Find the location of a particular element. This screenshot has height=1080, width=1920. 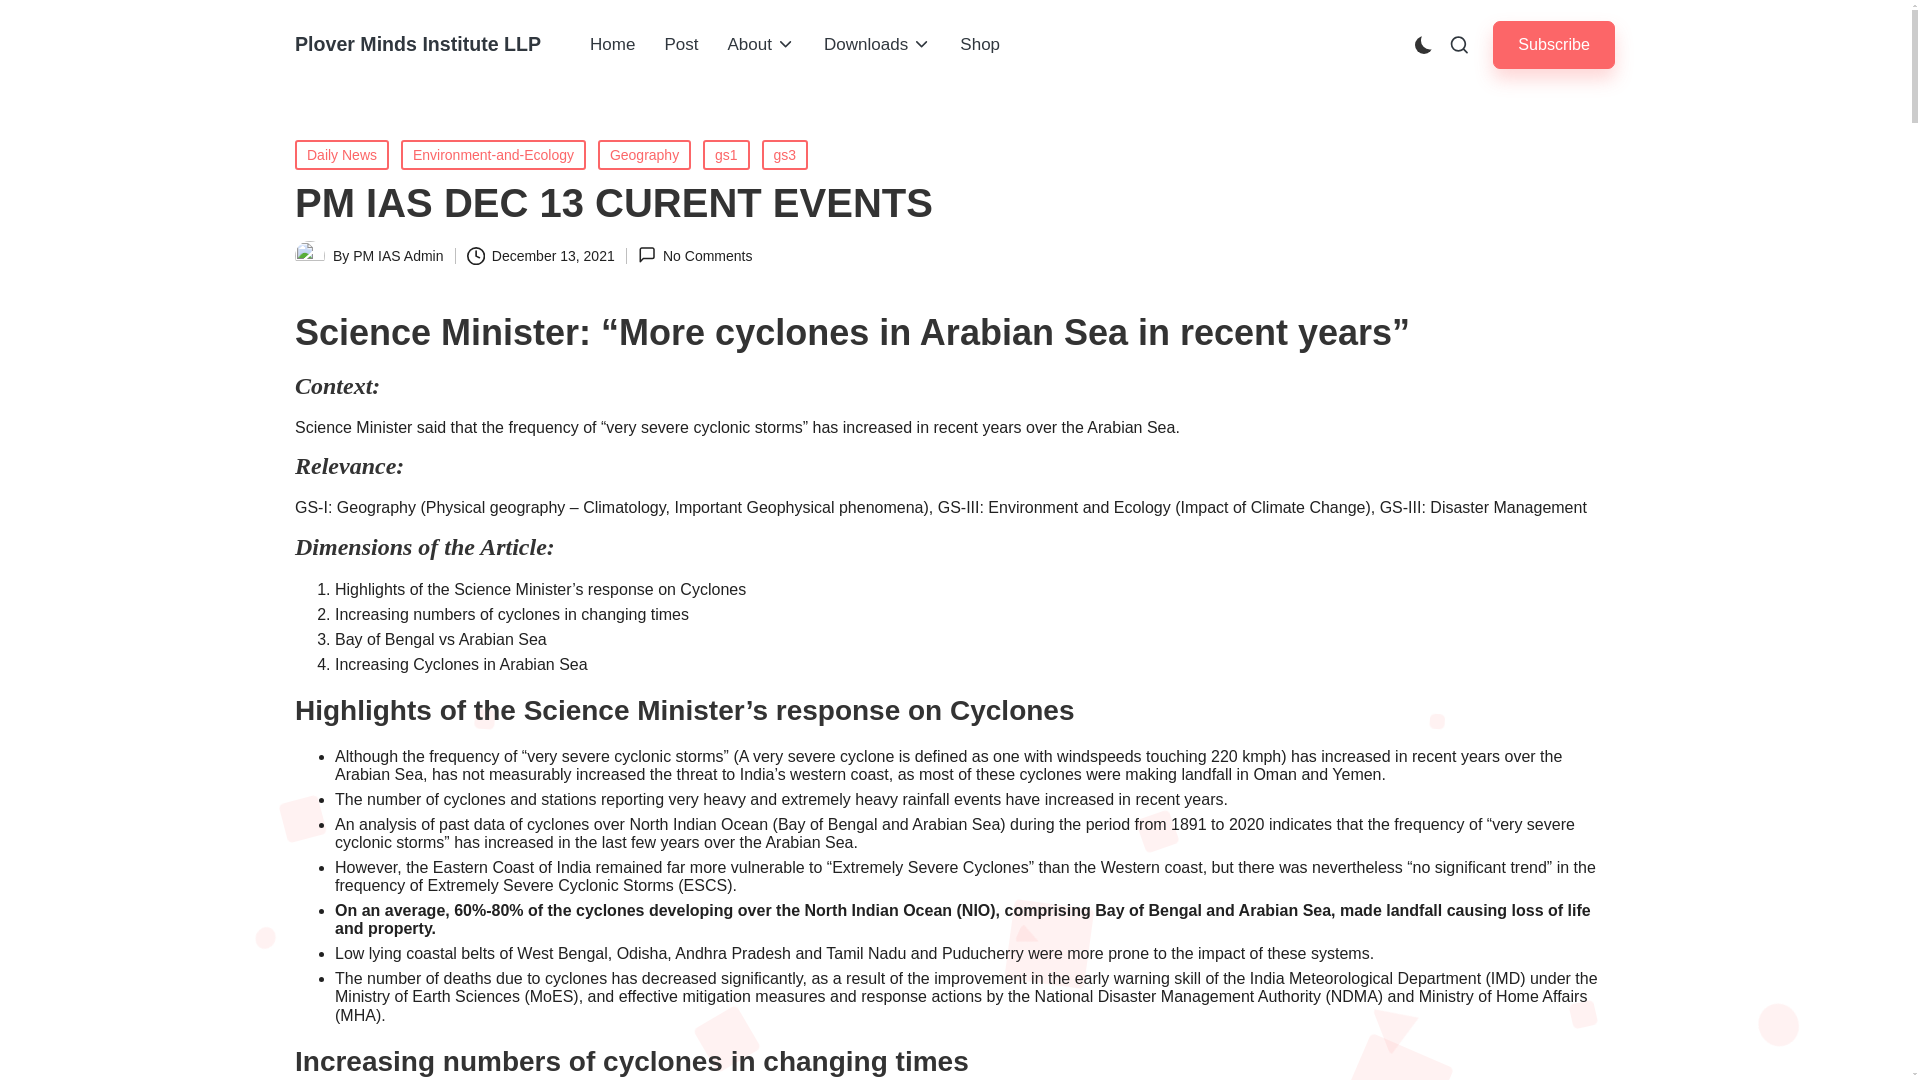

PM IAS Admin is located at coordinates (398, 256).